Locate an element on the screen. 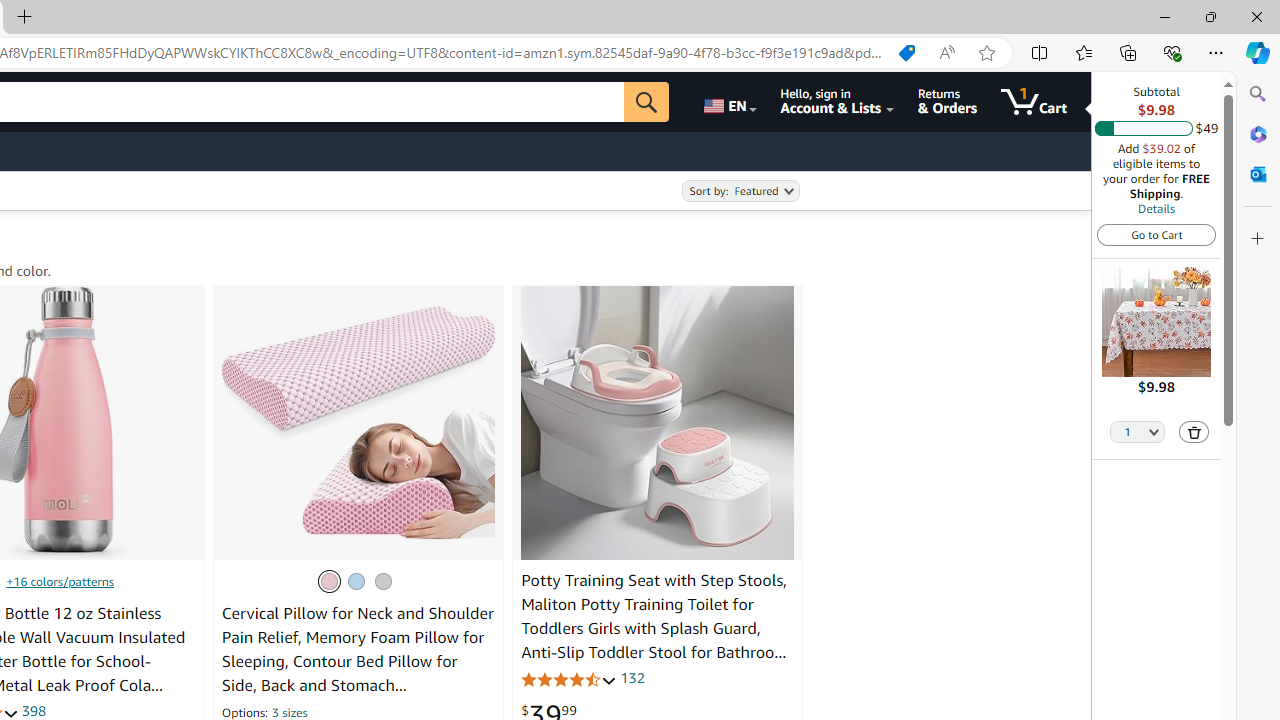  Delete is located at coordinates (1194, 432).